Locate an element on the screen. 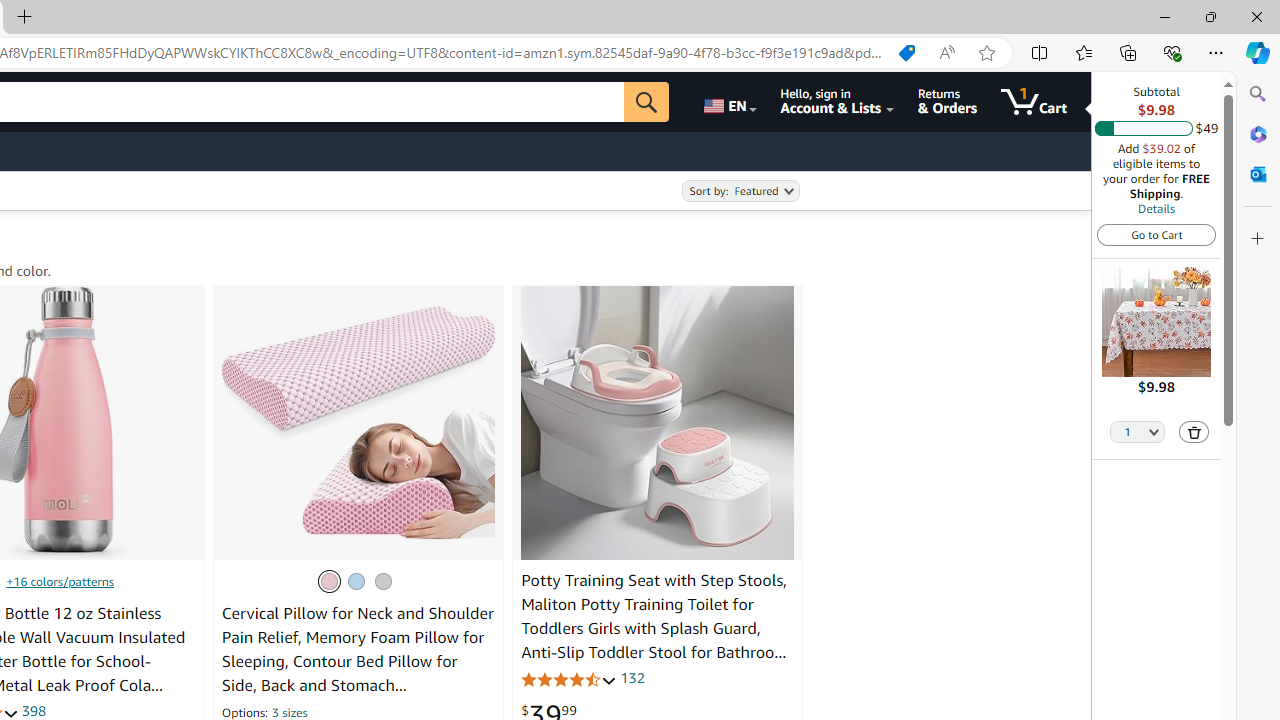  Delete is located at coordinates (1194, 432).